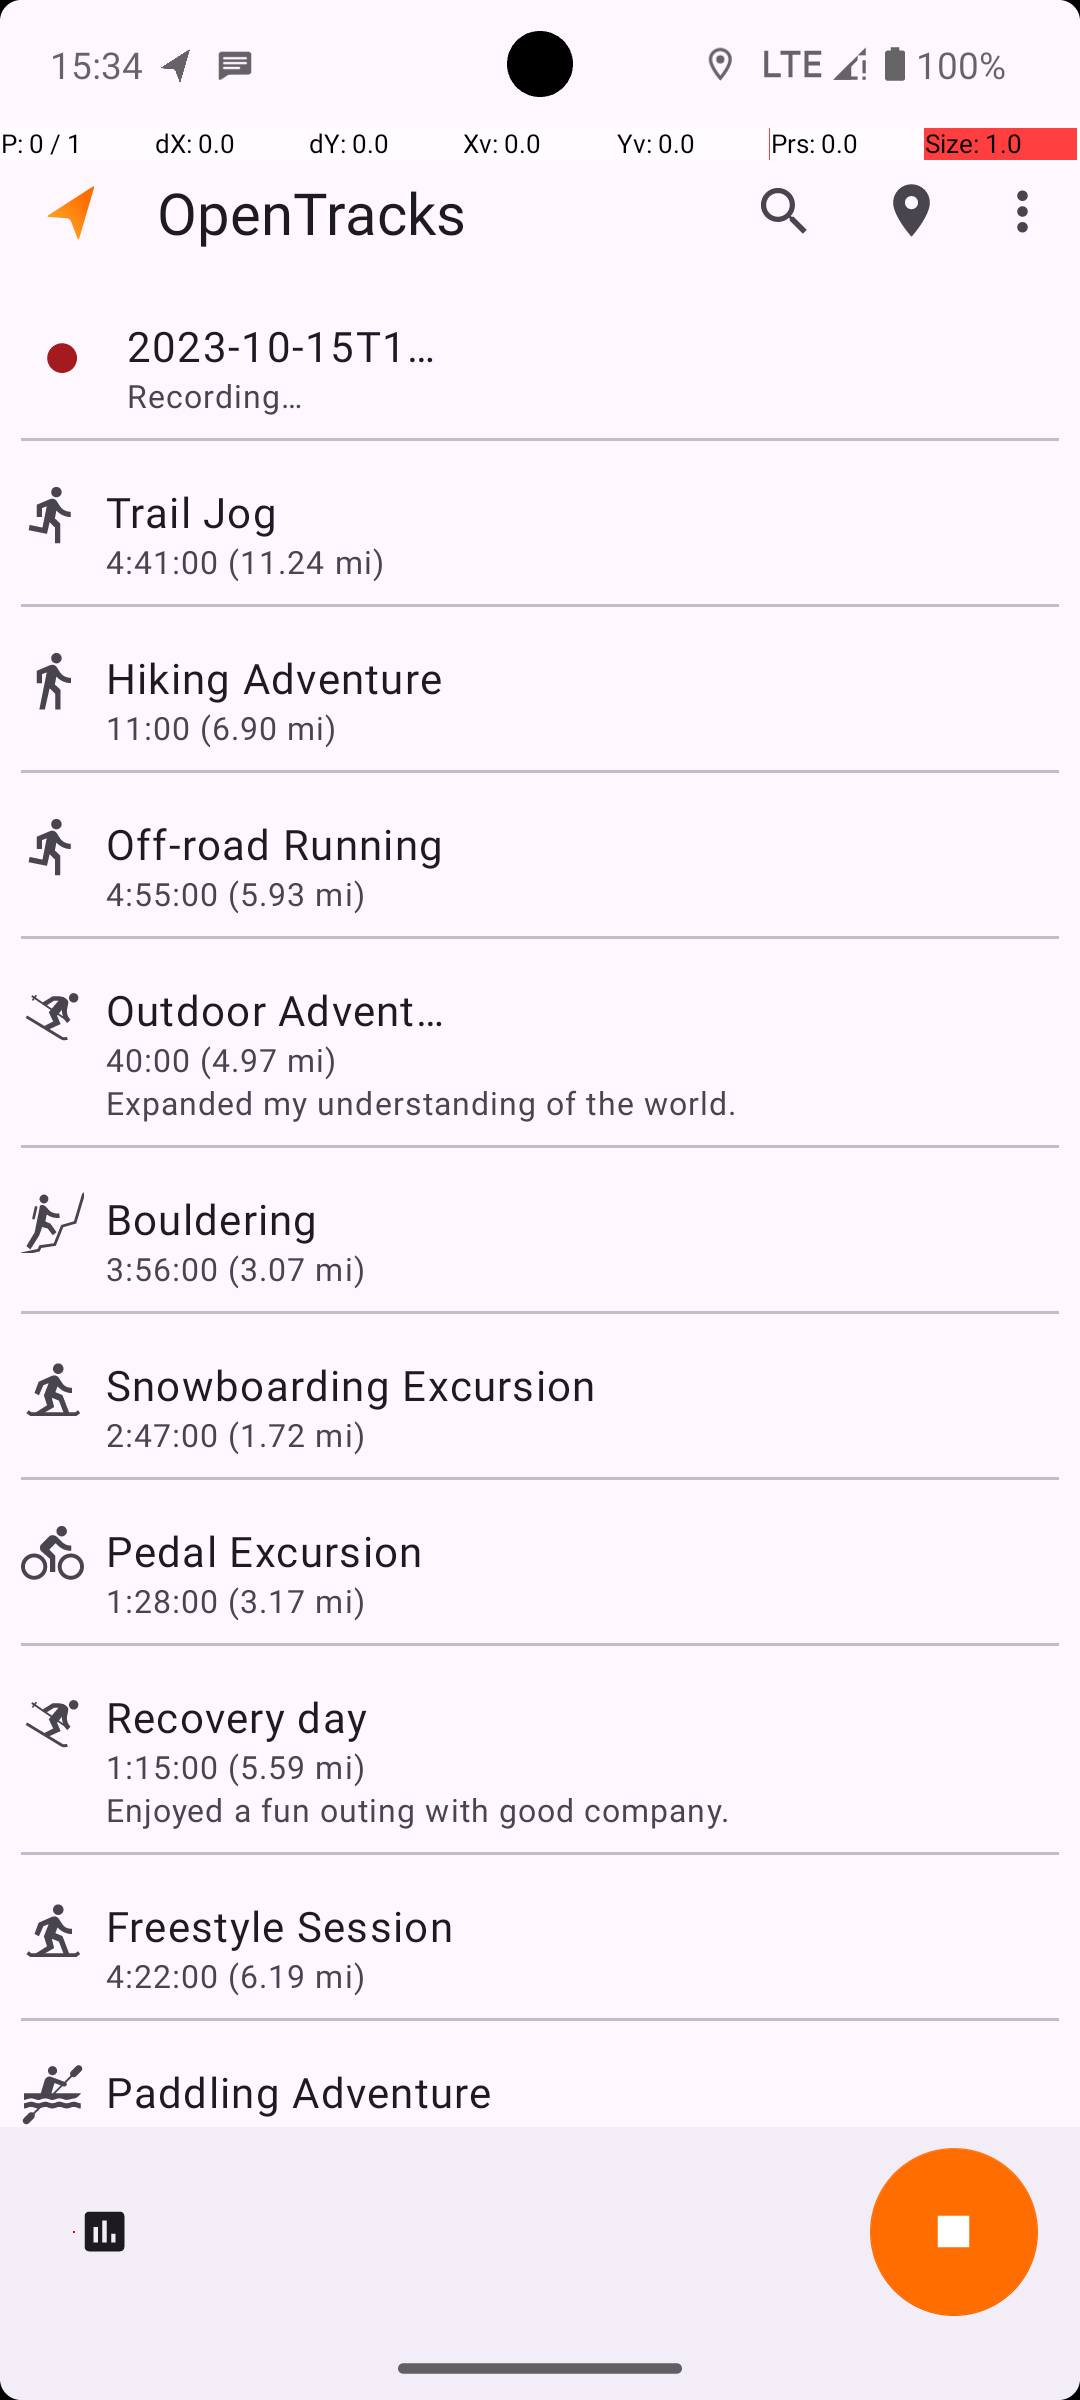  I want to click on 2023-10-15T15:34Z, so click(286, 346).